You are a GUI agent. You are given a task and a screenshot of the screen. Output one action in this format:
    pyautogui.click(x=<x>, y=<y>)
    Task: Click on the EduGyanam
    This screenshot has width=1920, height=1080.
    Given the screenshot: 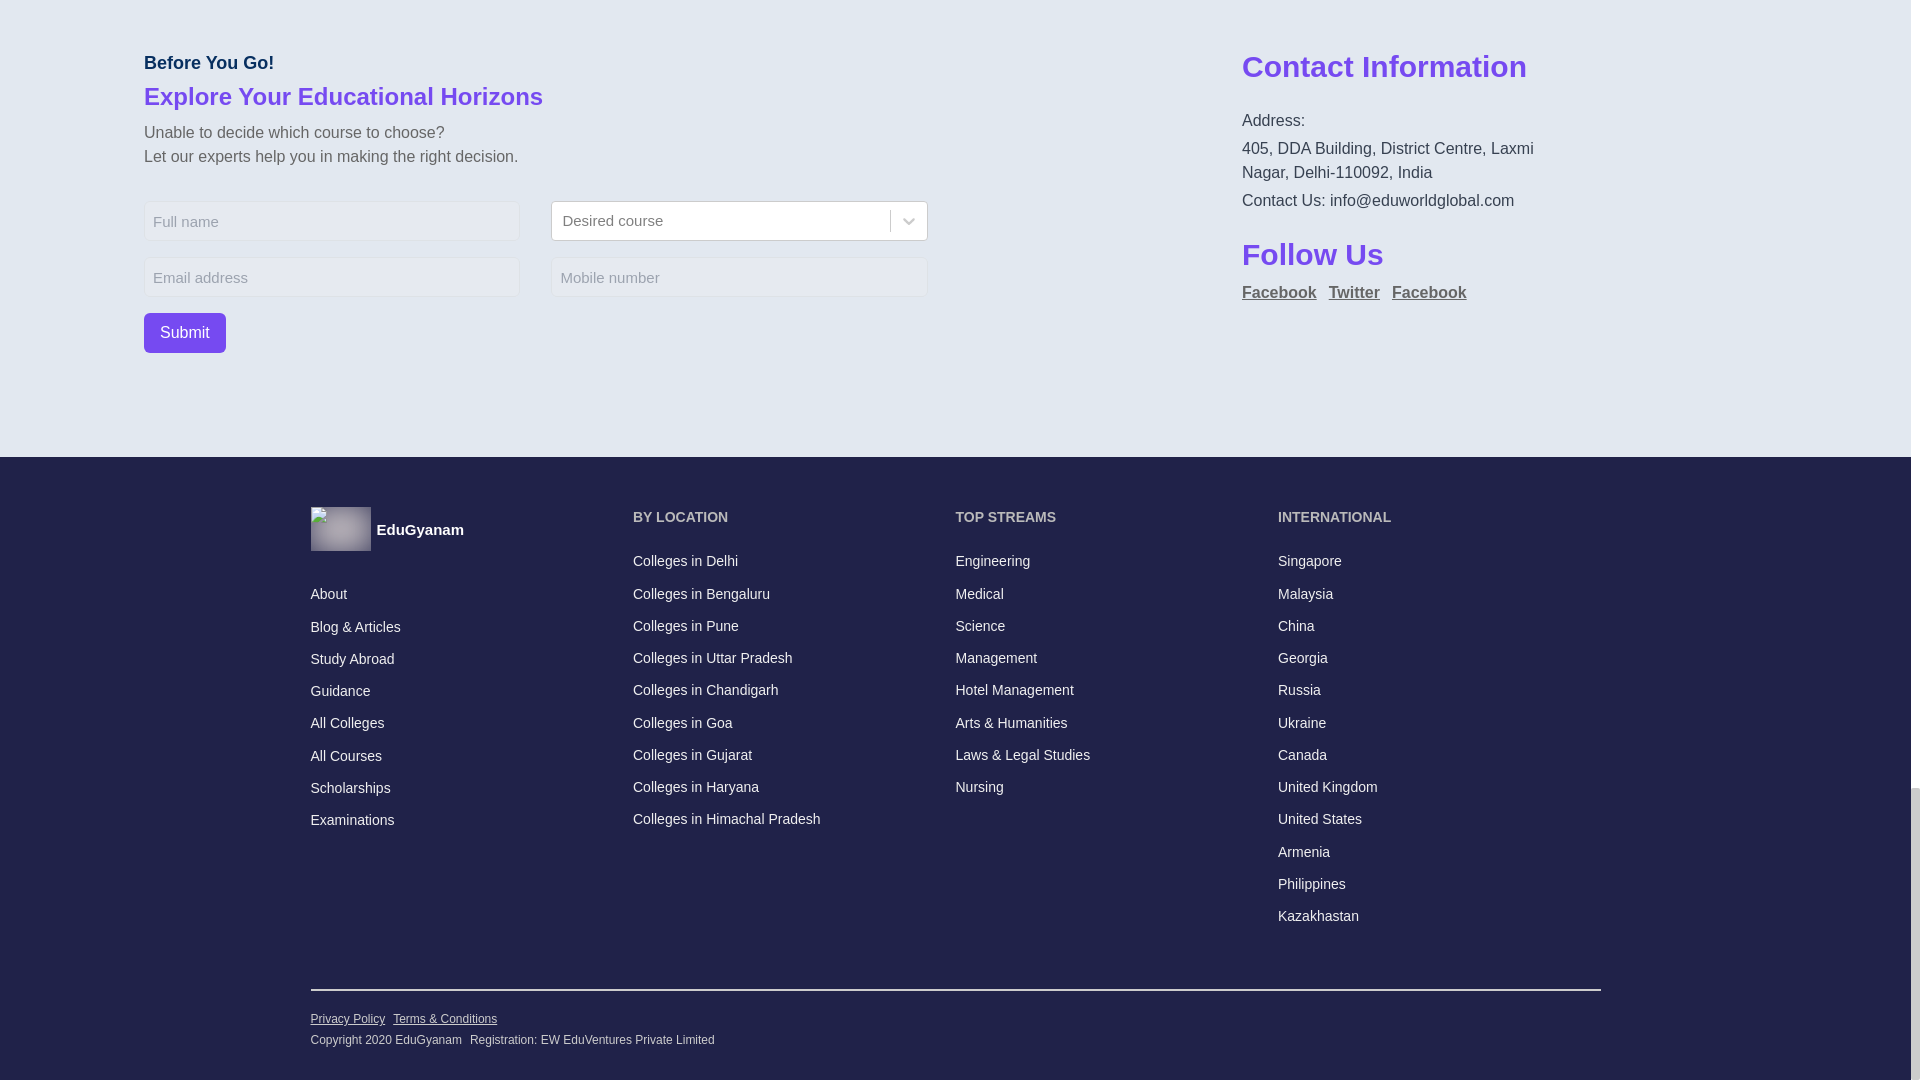 What is the action you would take?
    pyautogui.click(x=471, y=528)
    